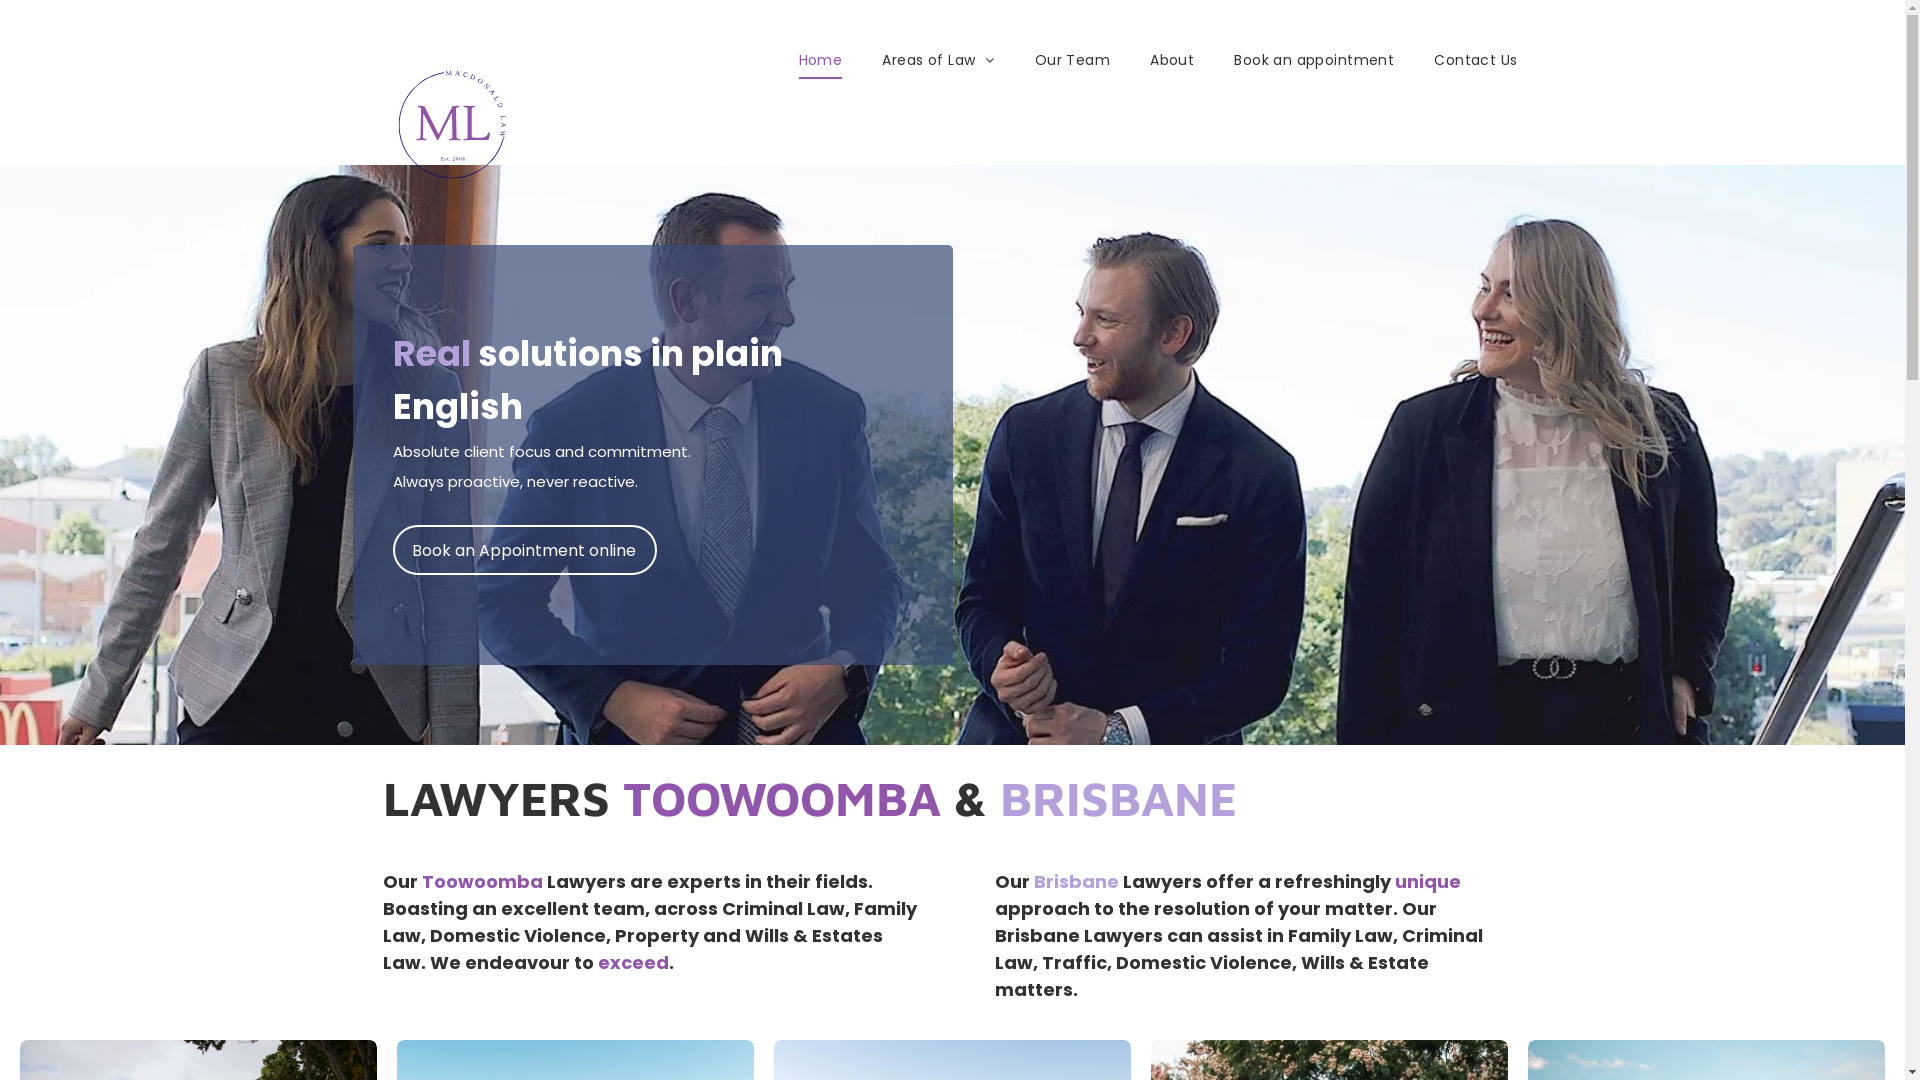  I want to click on Our Team, so click(1072, 60).